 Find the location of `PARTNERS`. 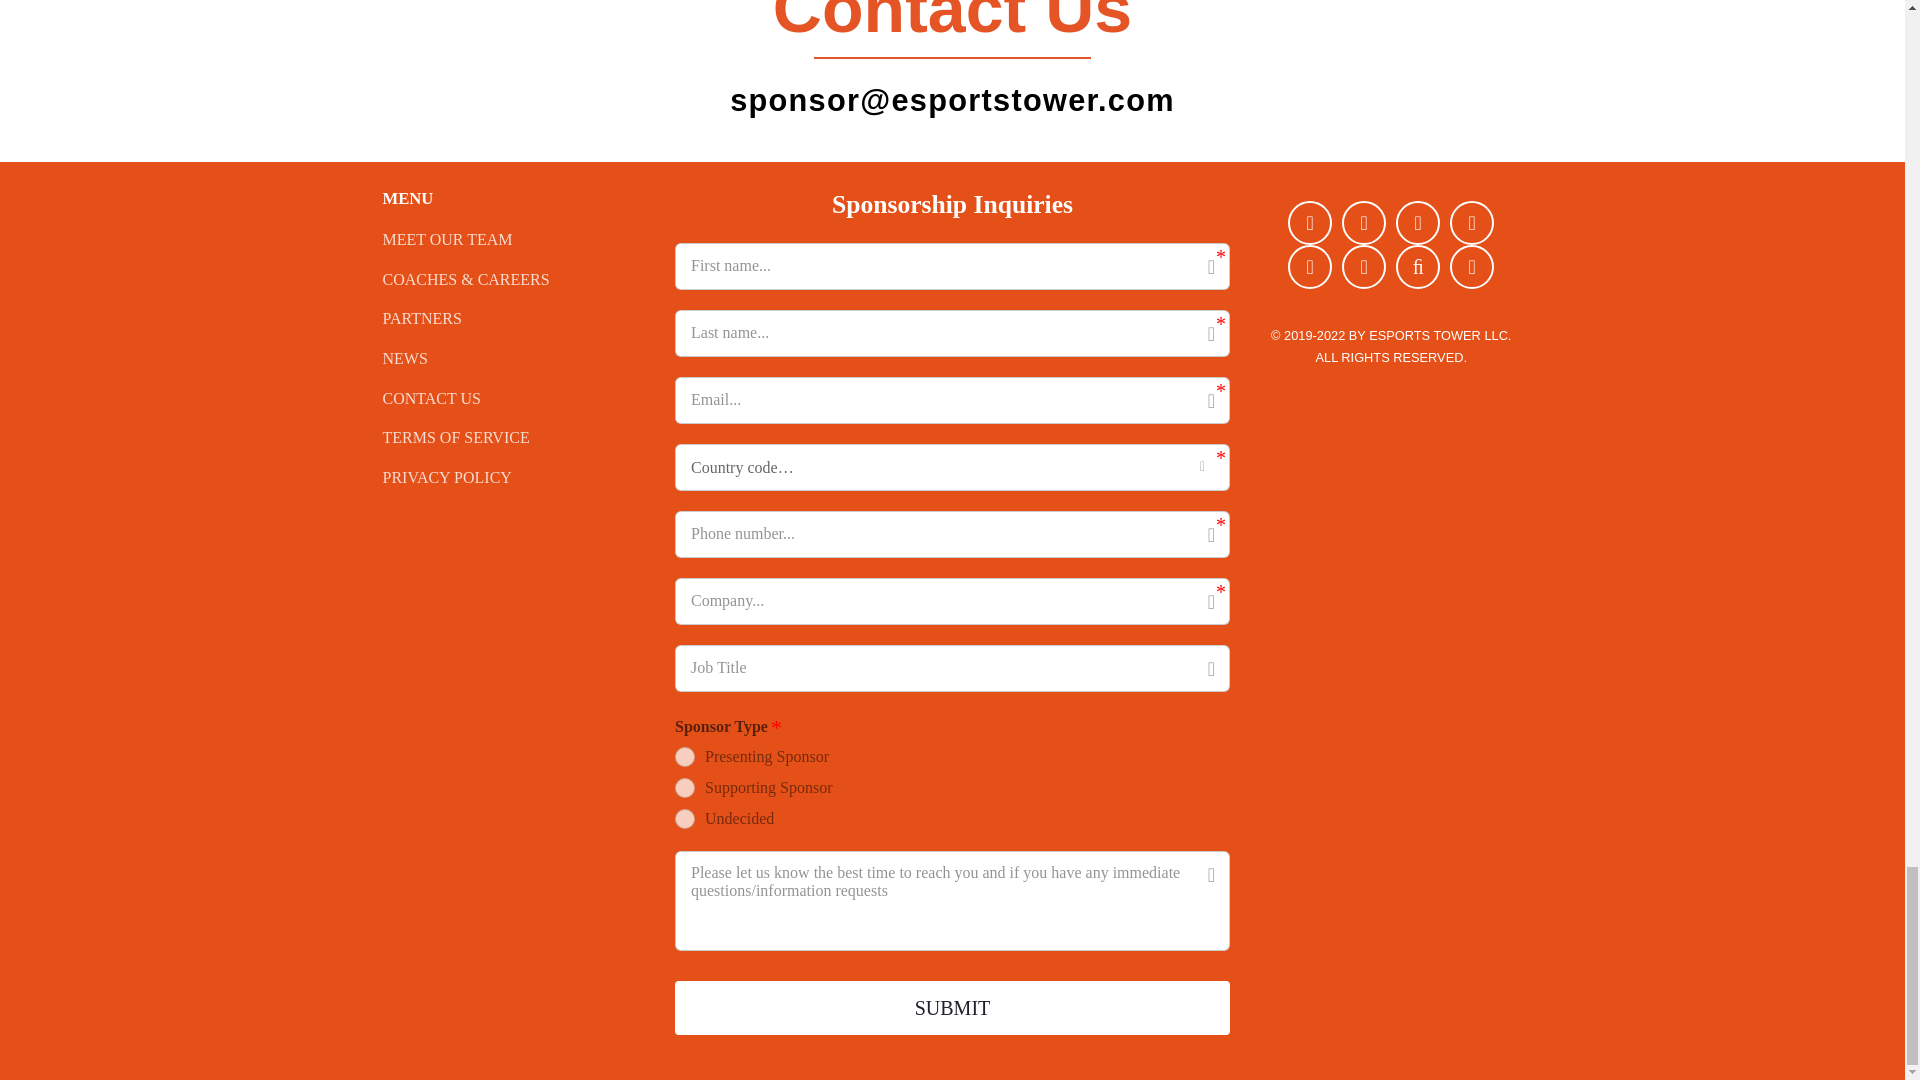

PARTNERS is located at coordinates (514, 318).